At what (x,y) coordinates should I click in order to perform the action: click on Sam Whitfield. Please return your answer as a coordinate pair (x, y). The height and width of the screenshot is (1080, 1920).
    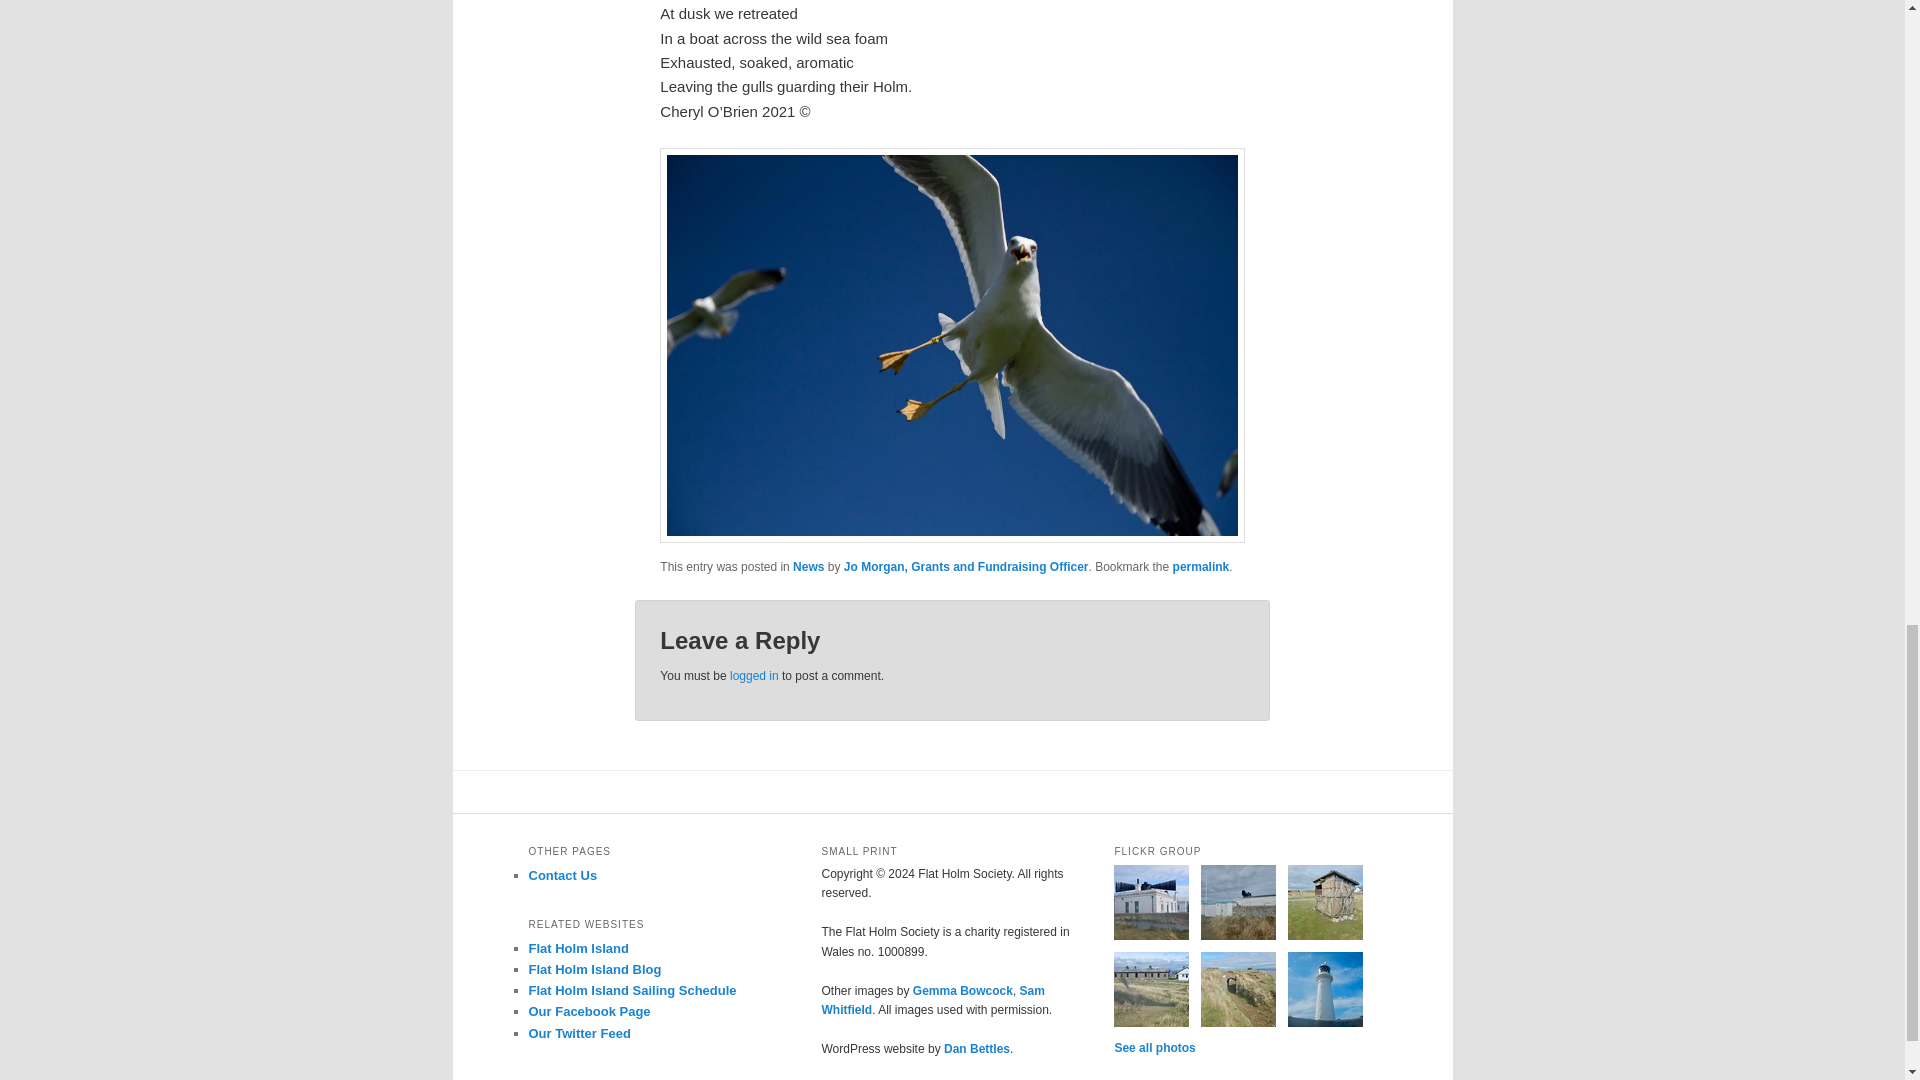
    Looking at the image, I should click on (932, 1000).